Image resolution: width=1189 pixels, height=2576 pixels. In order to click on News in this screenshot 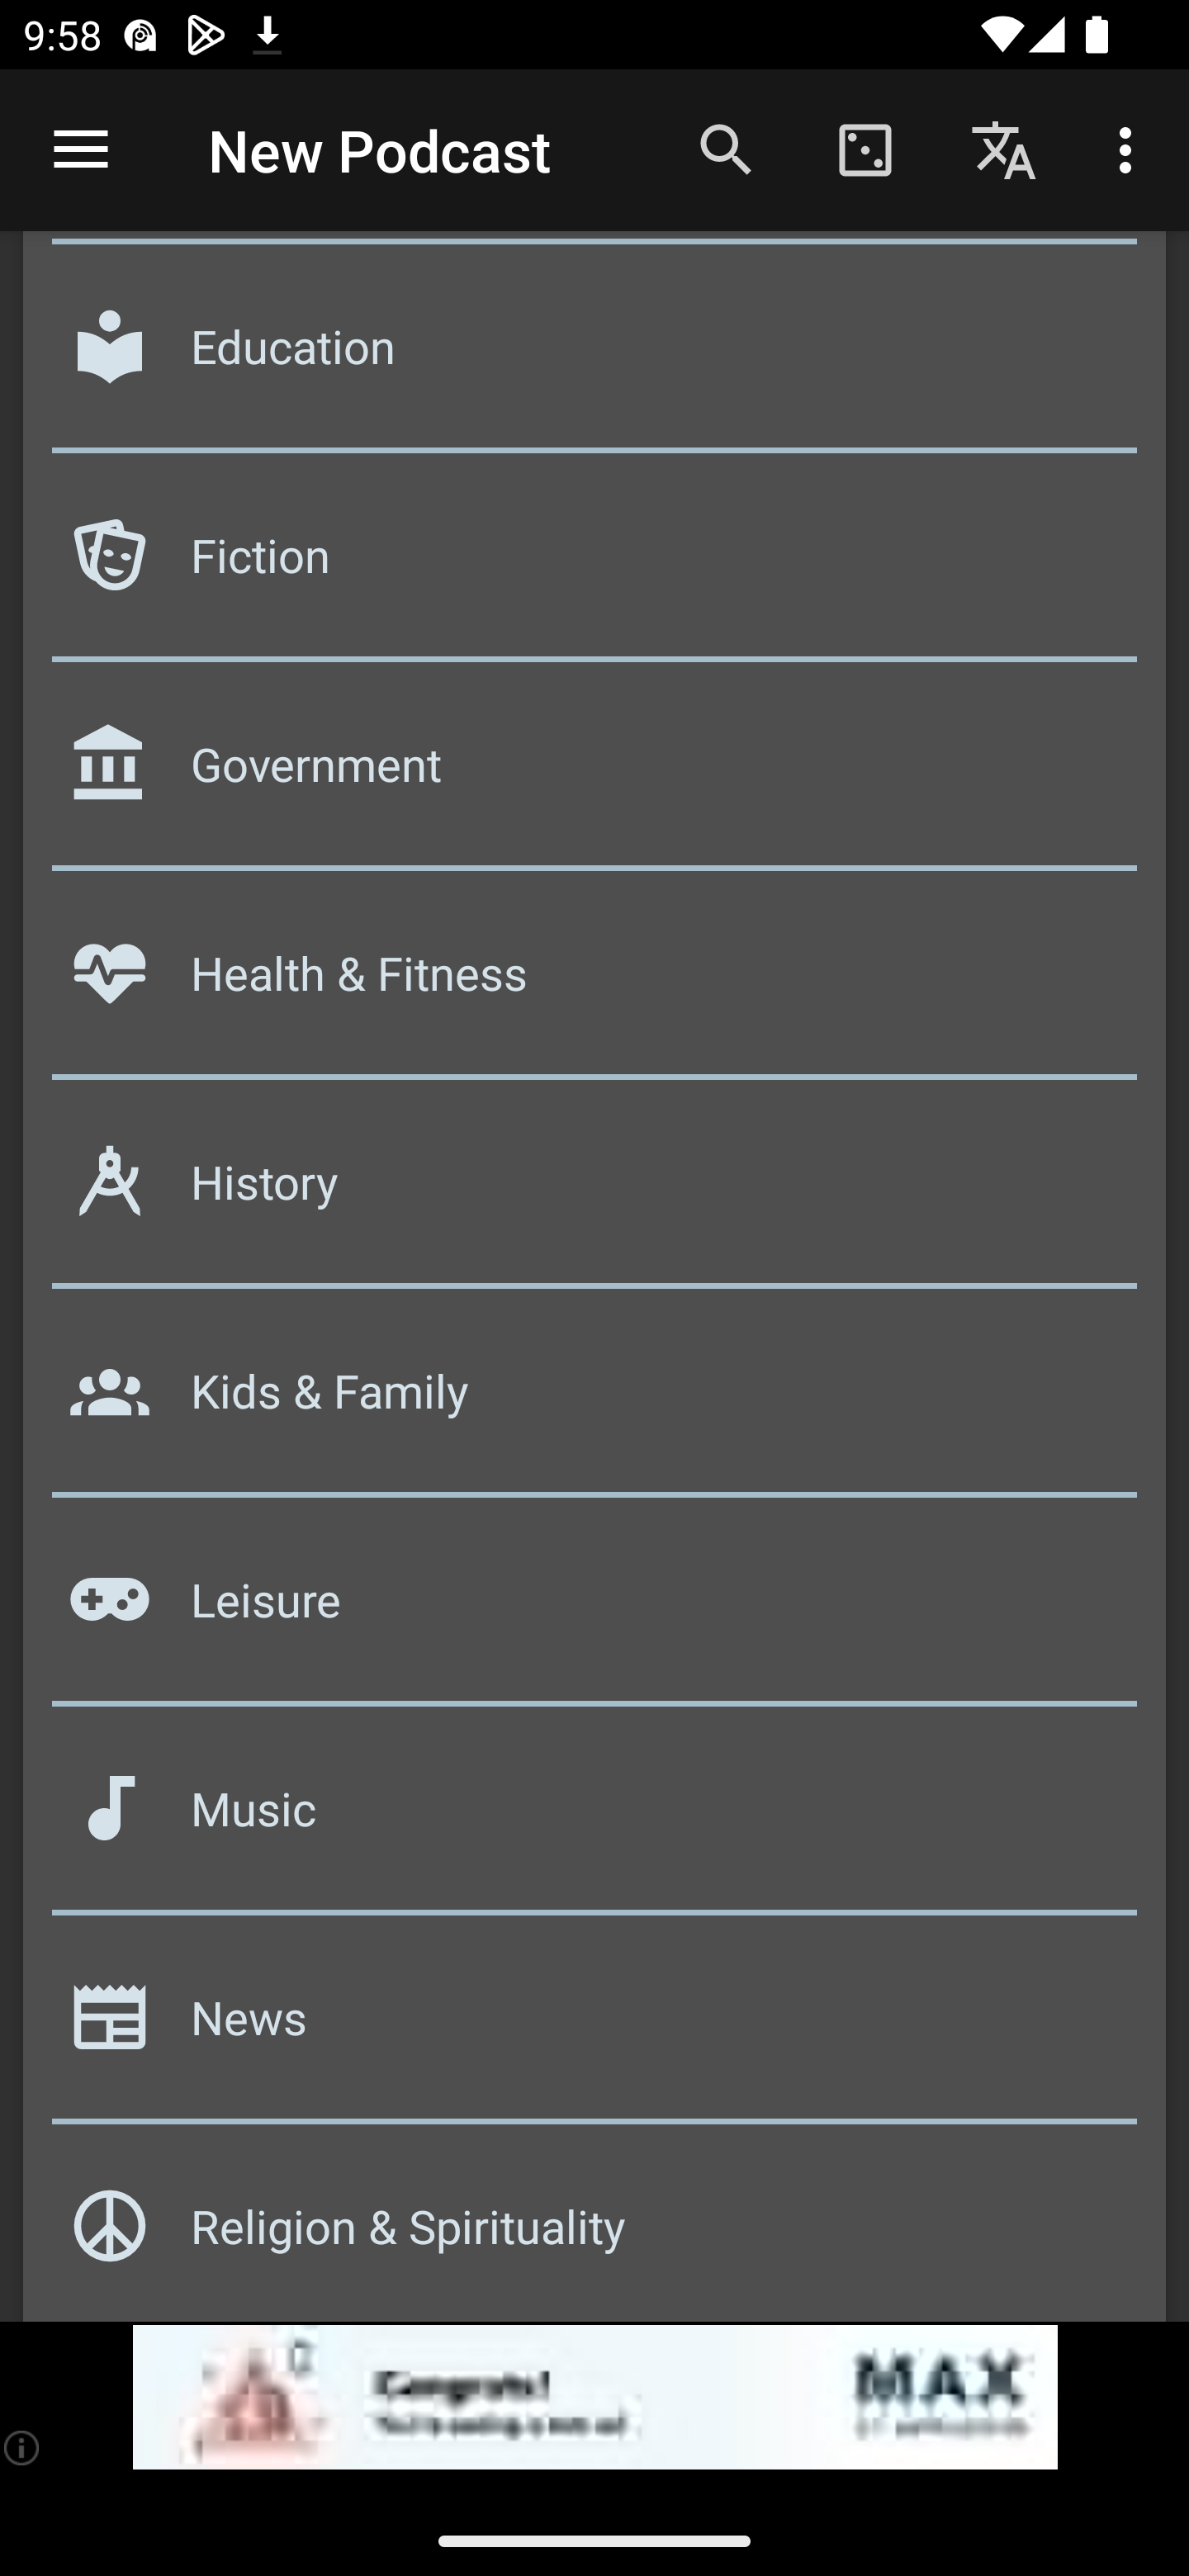, I will do `click(594, 2028)`.